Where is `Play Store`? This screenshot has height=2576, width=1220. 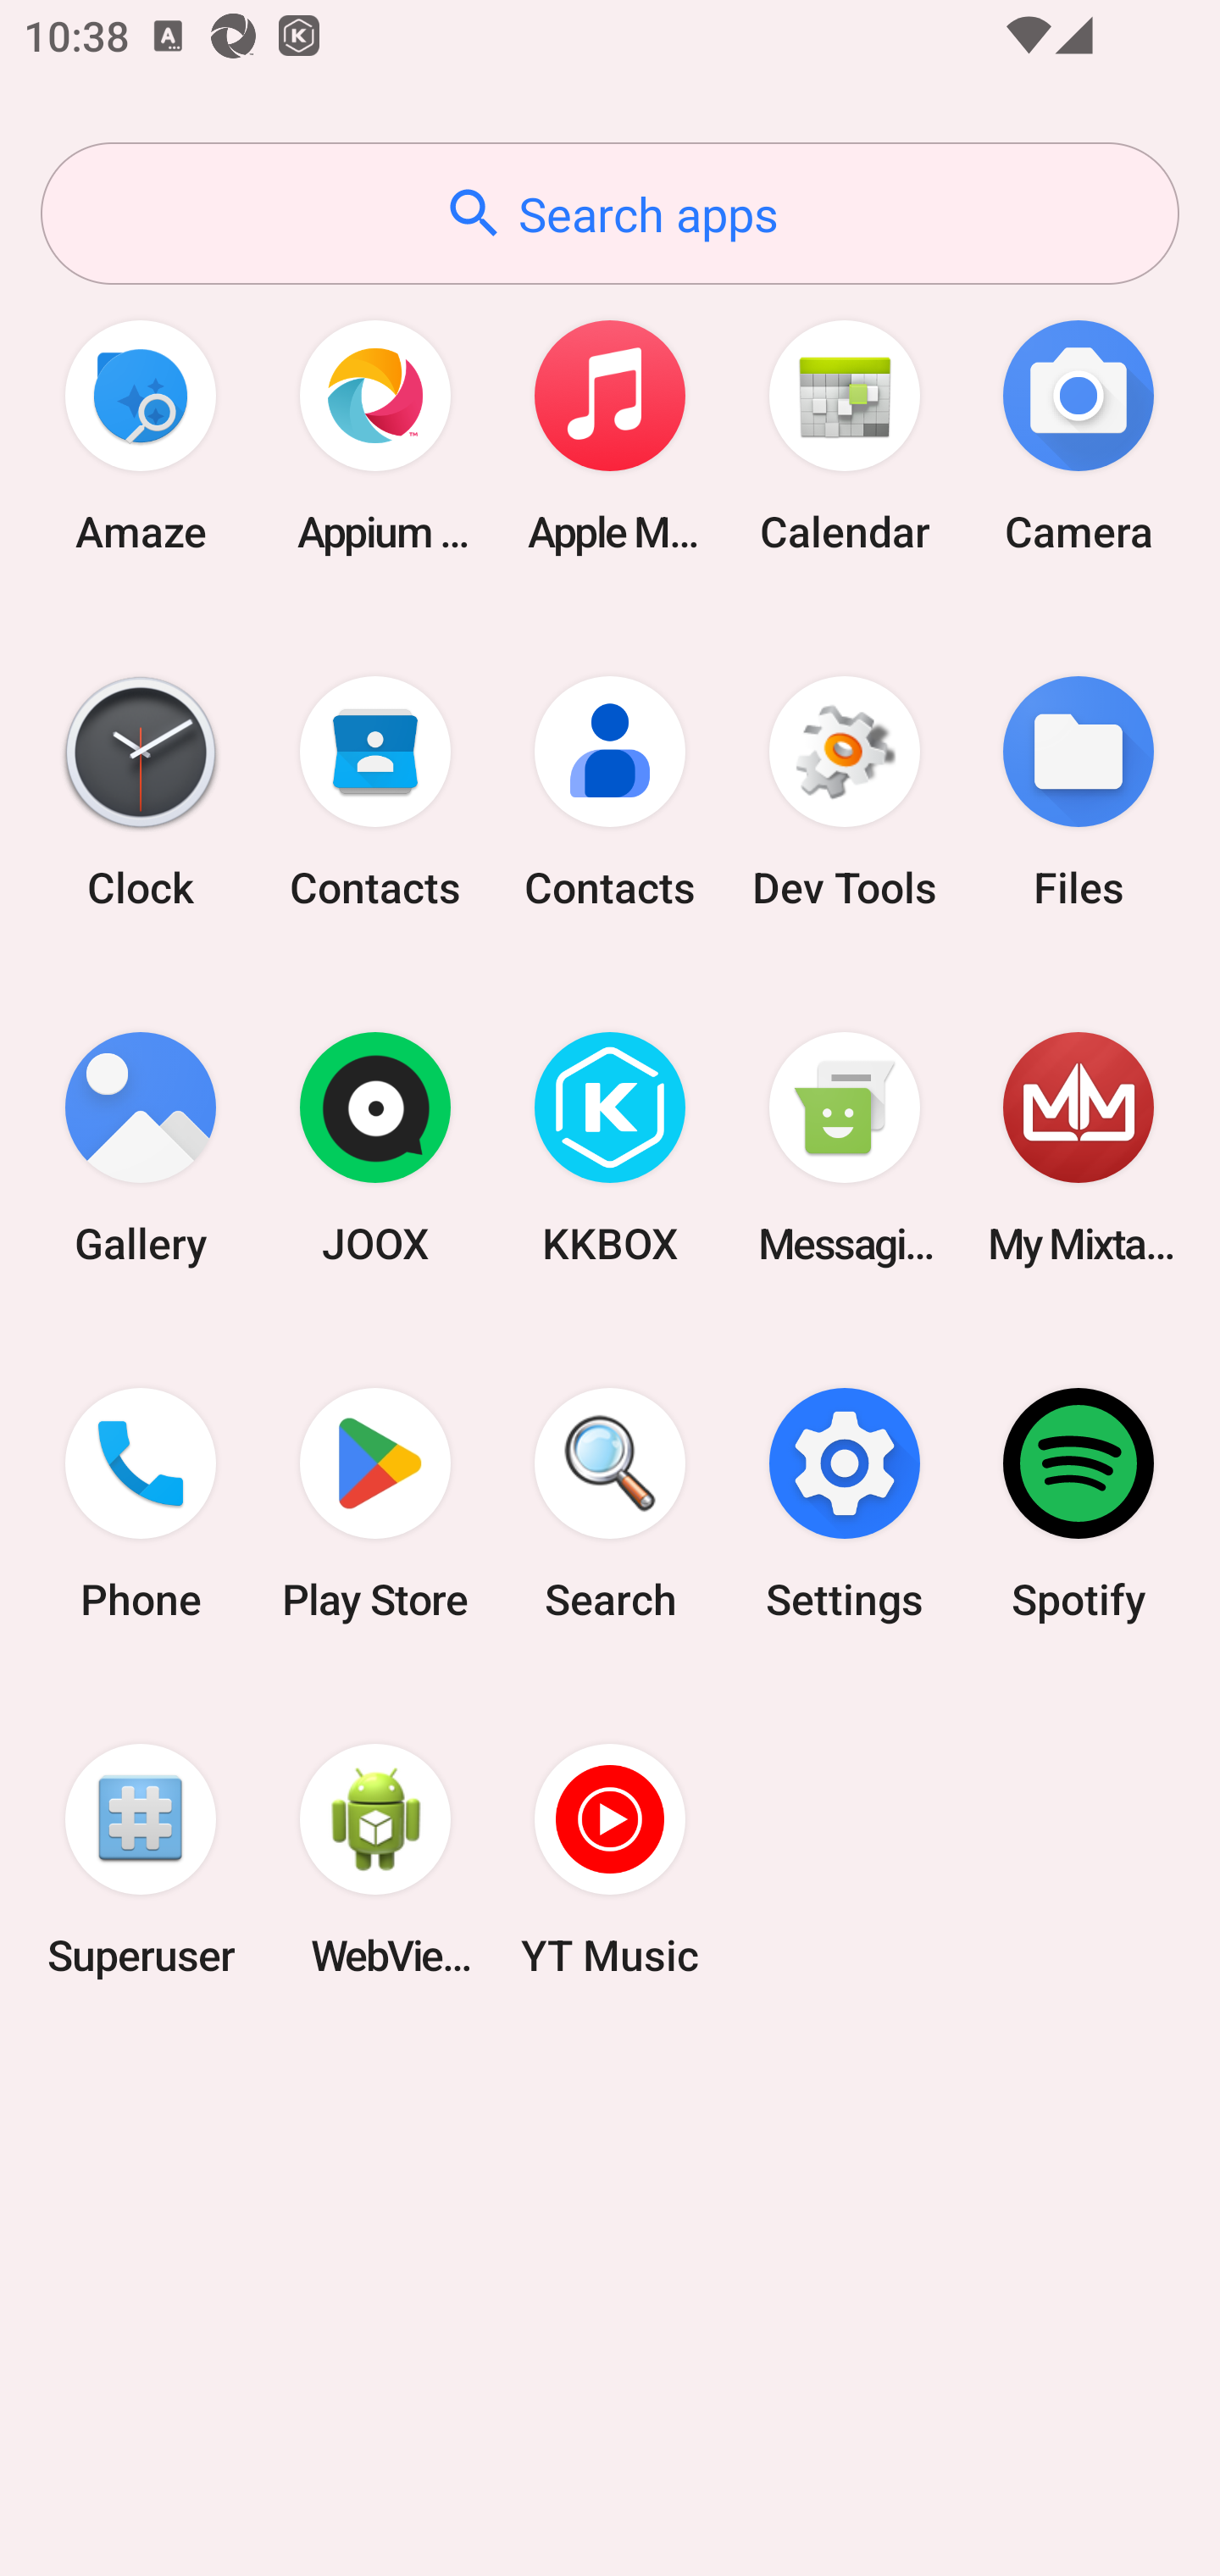
Play Store is located at coordinates (375, 1504).